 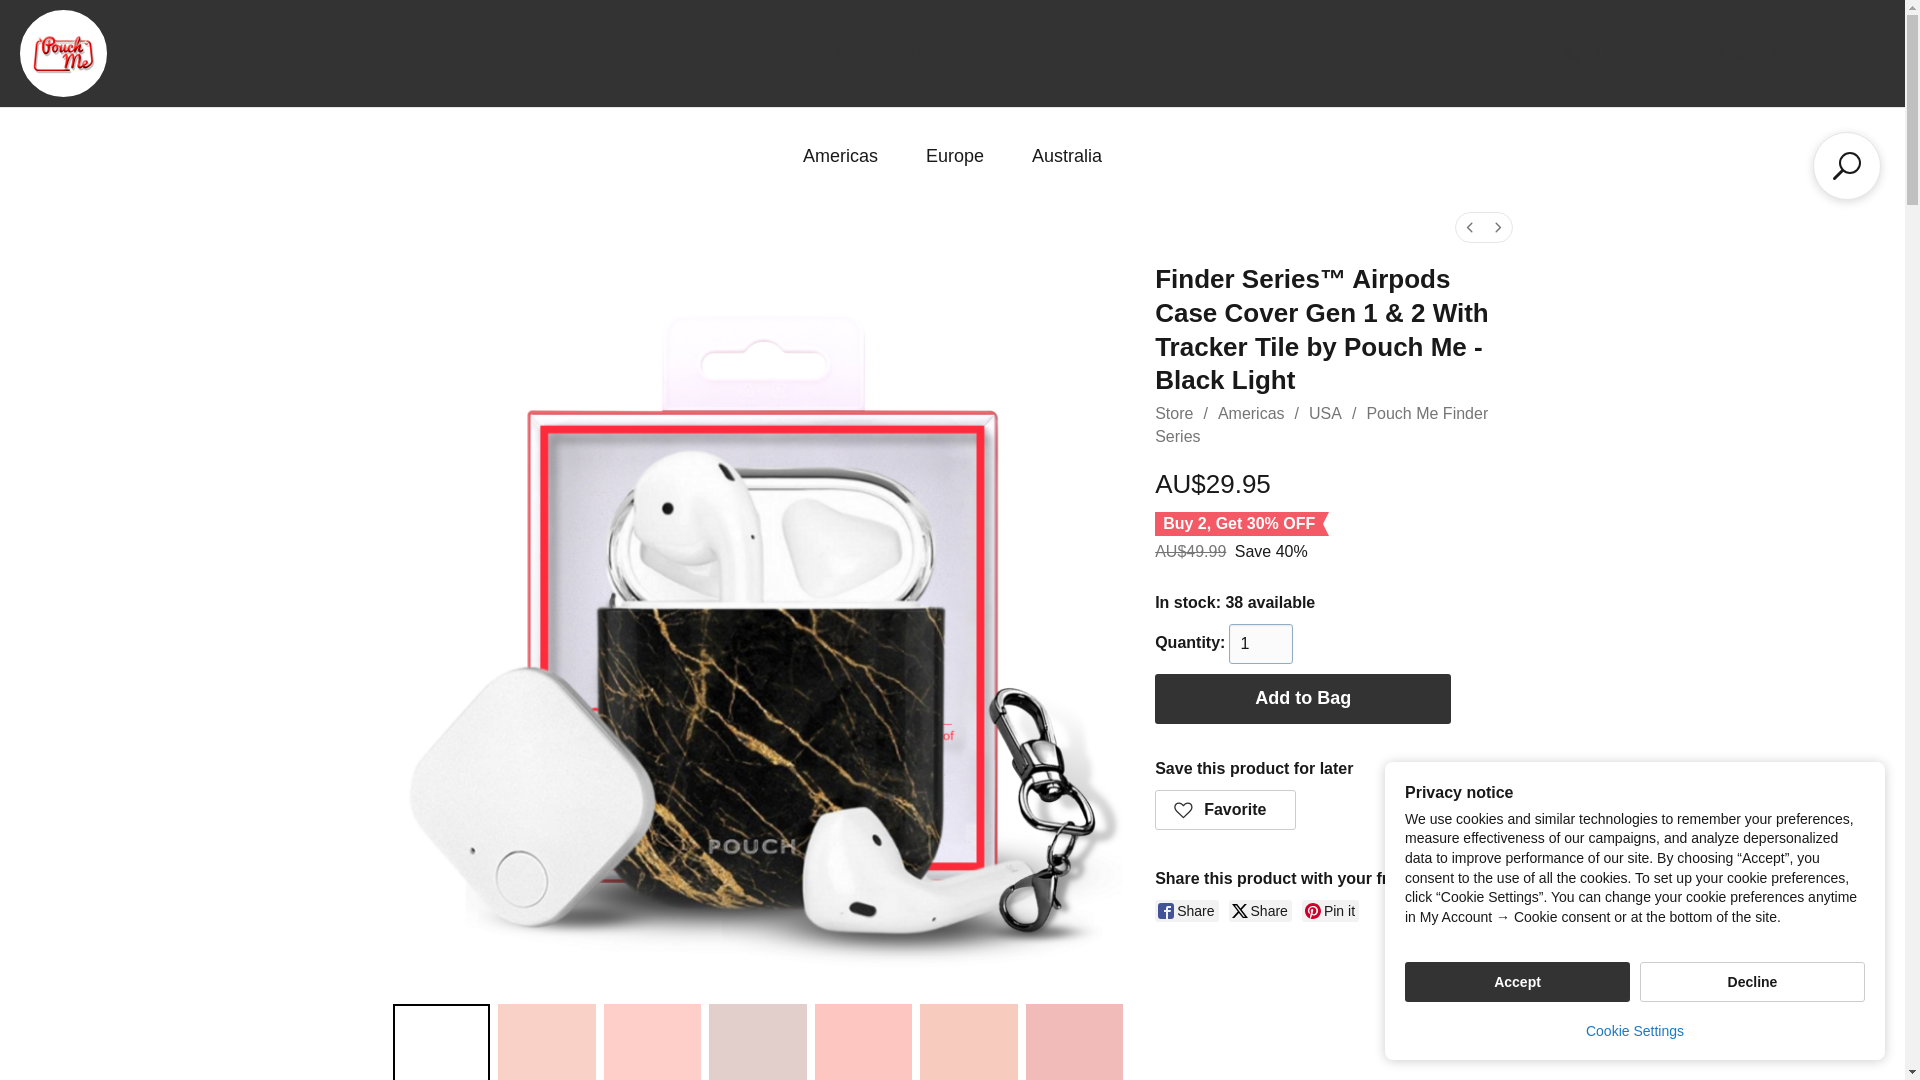 What do you see at coordinates (1018, 52) in the screenshot?
I see `Contact us` at bounding box center [1018, 52].